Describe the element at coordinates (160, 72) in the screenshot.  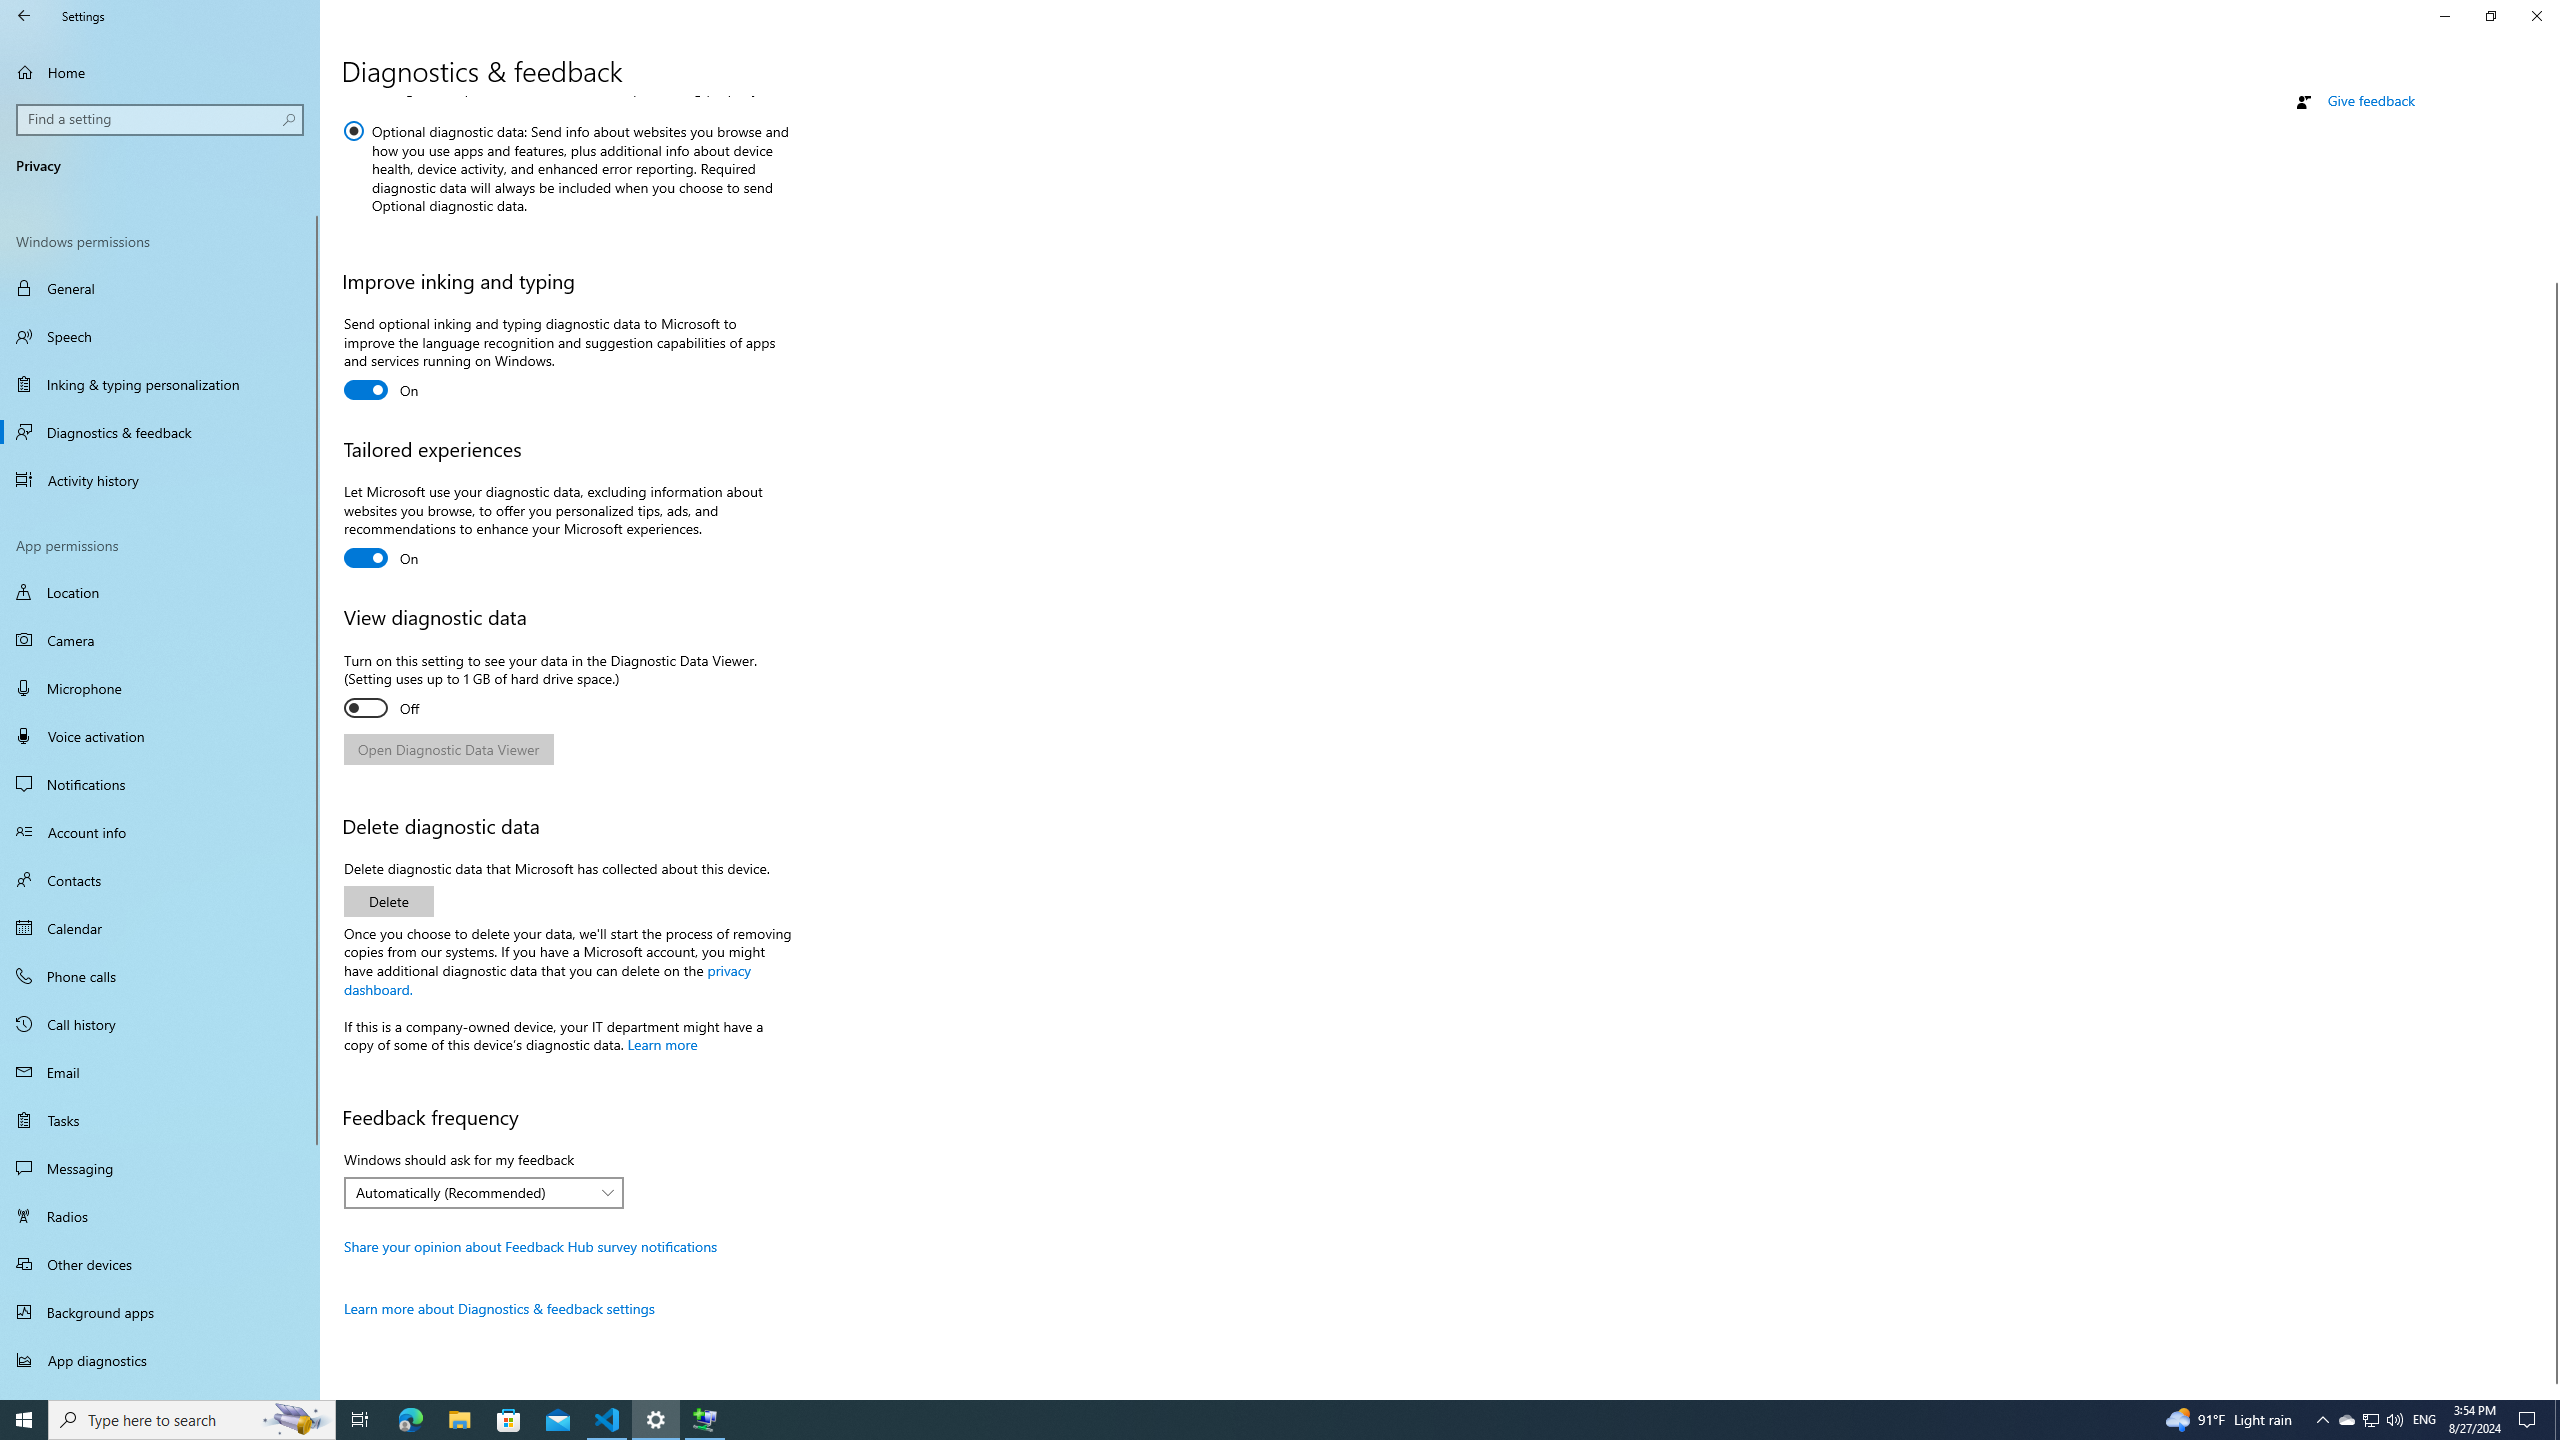
I see `Home` at that location.